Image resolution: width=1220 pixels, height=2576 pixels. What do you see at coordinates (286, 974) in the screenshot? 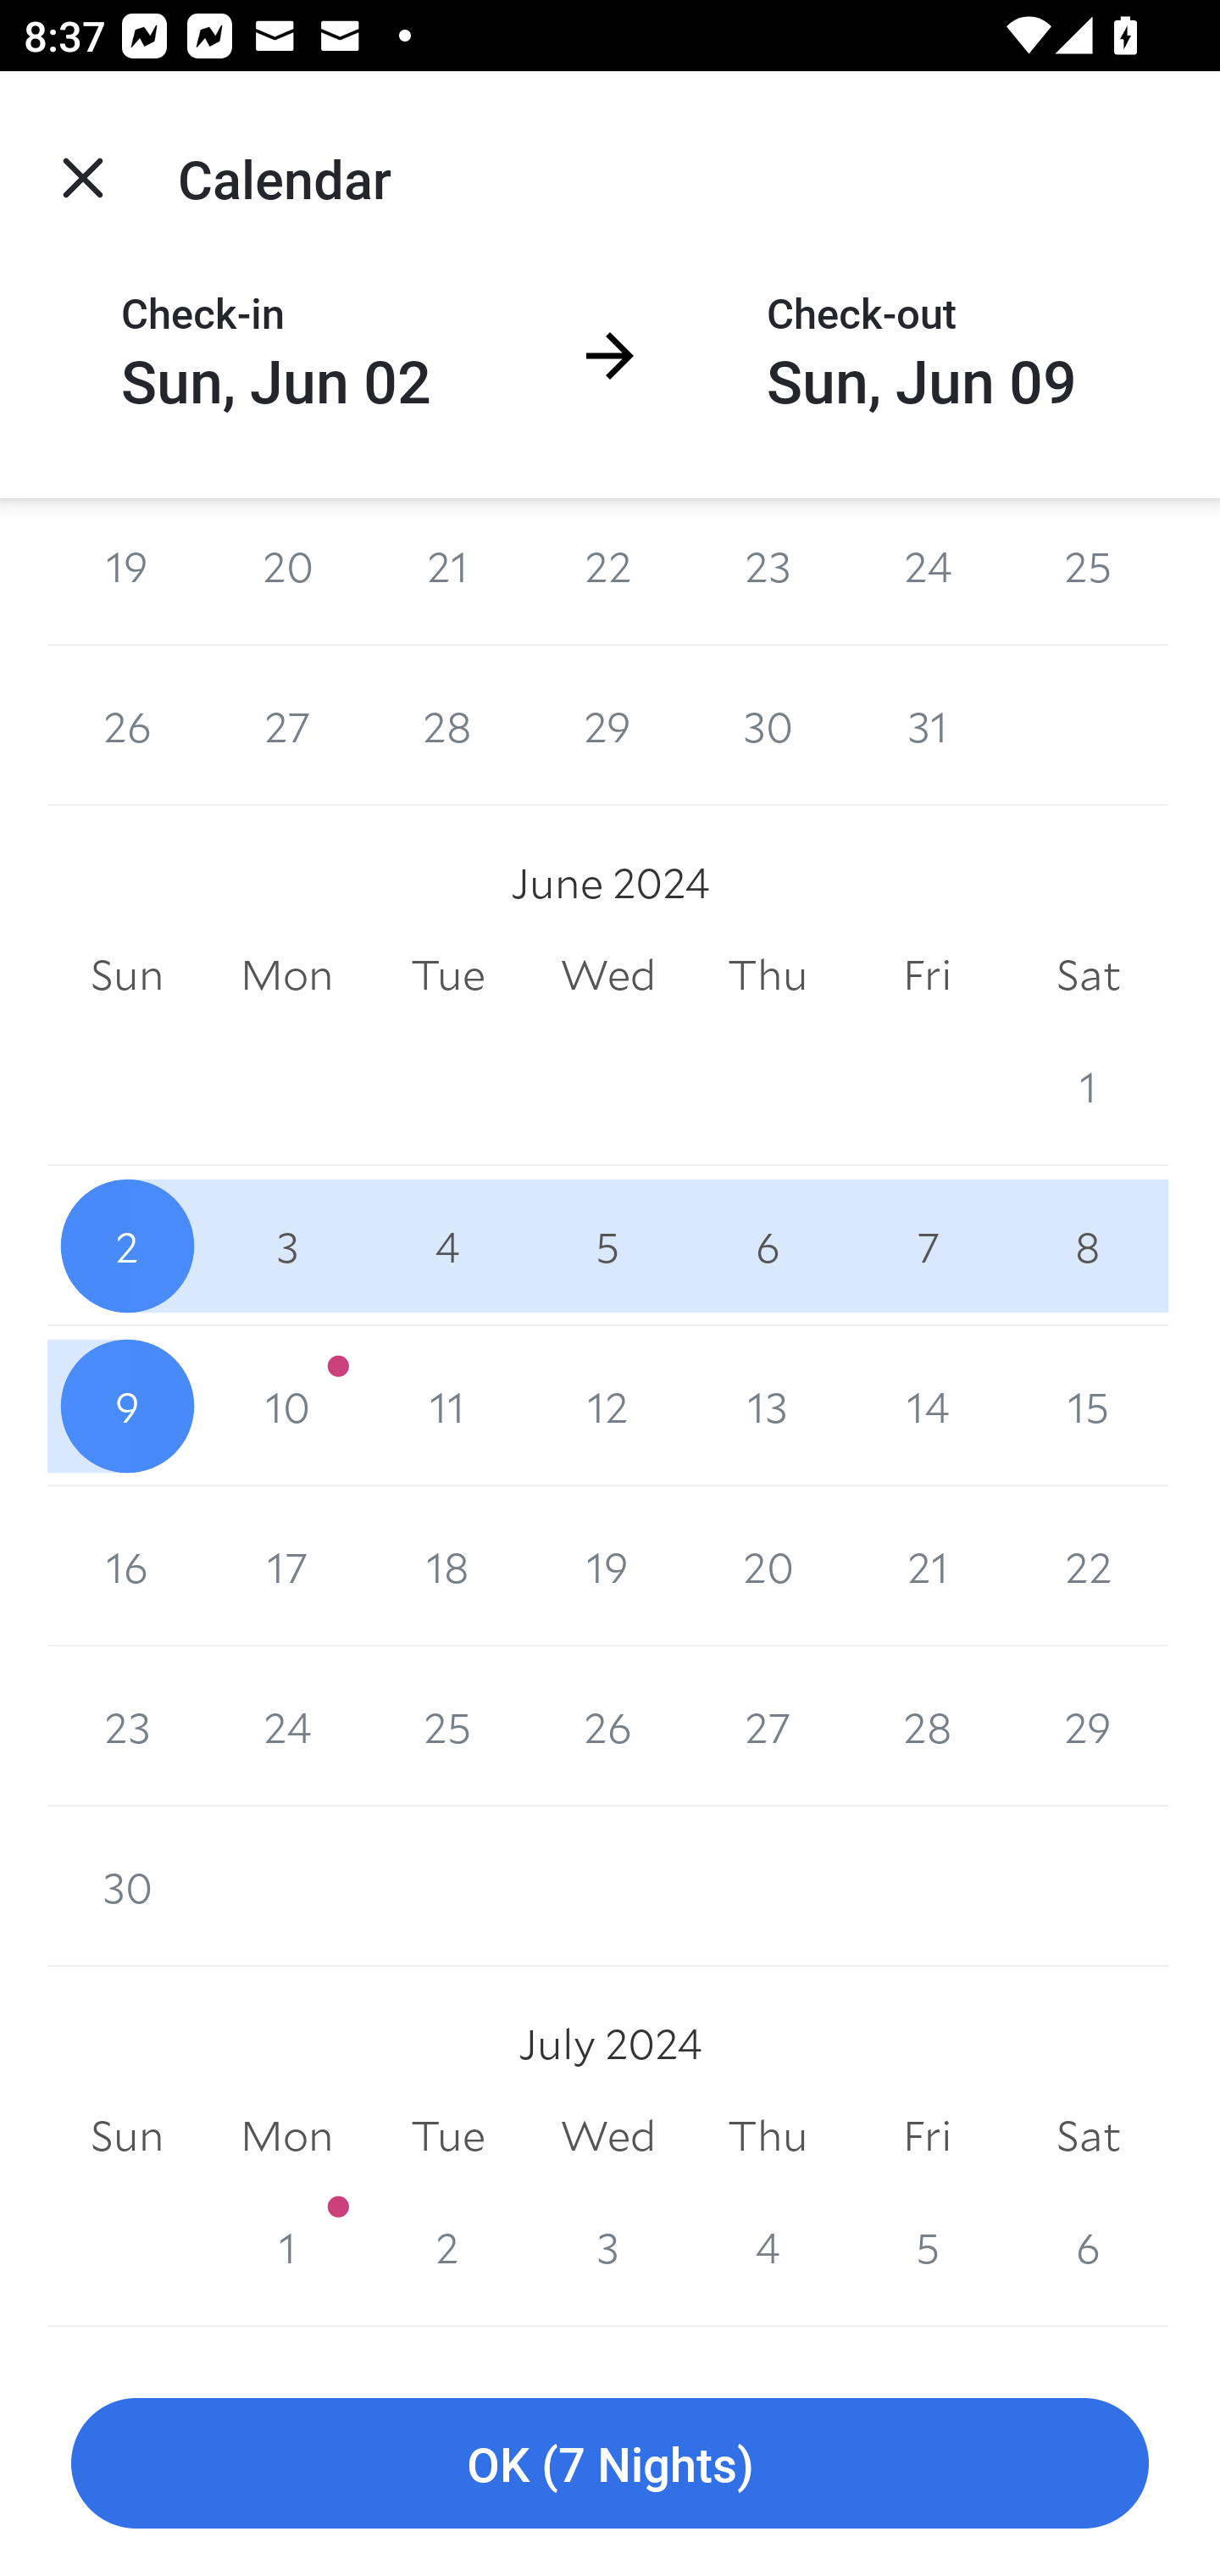
I see `Mon` at bounding box center [286, 974].